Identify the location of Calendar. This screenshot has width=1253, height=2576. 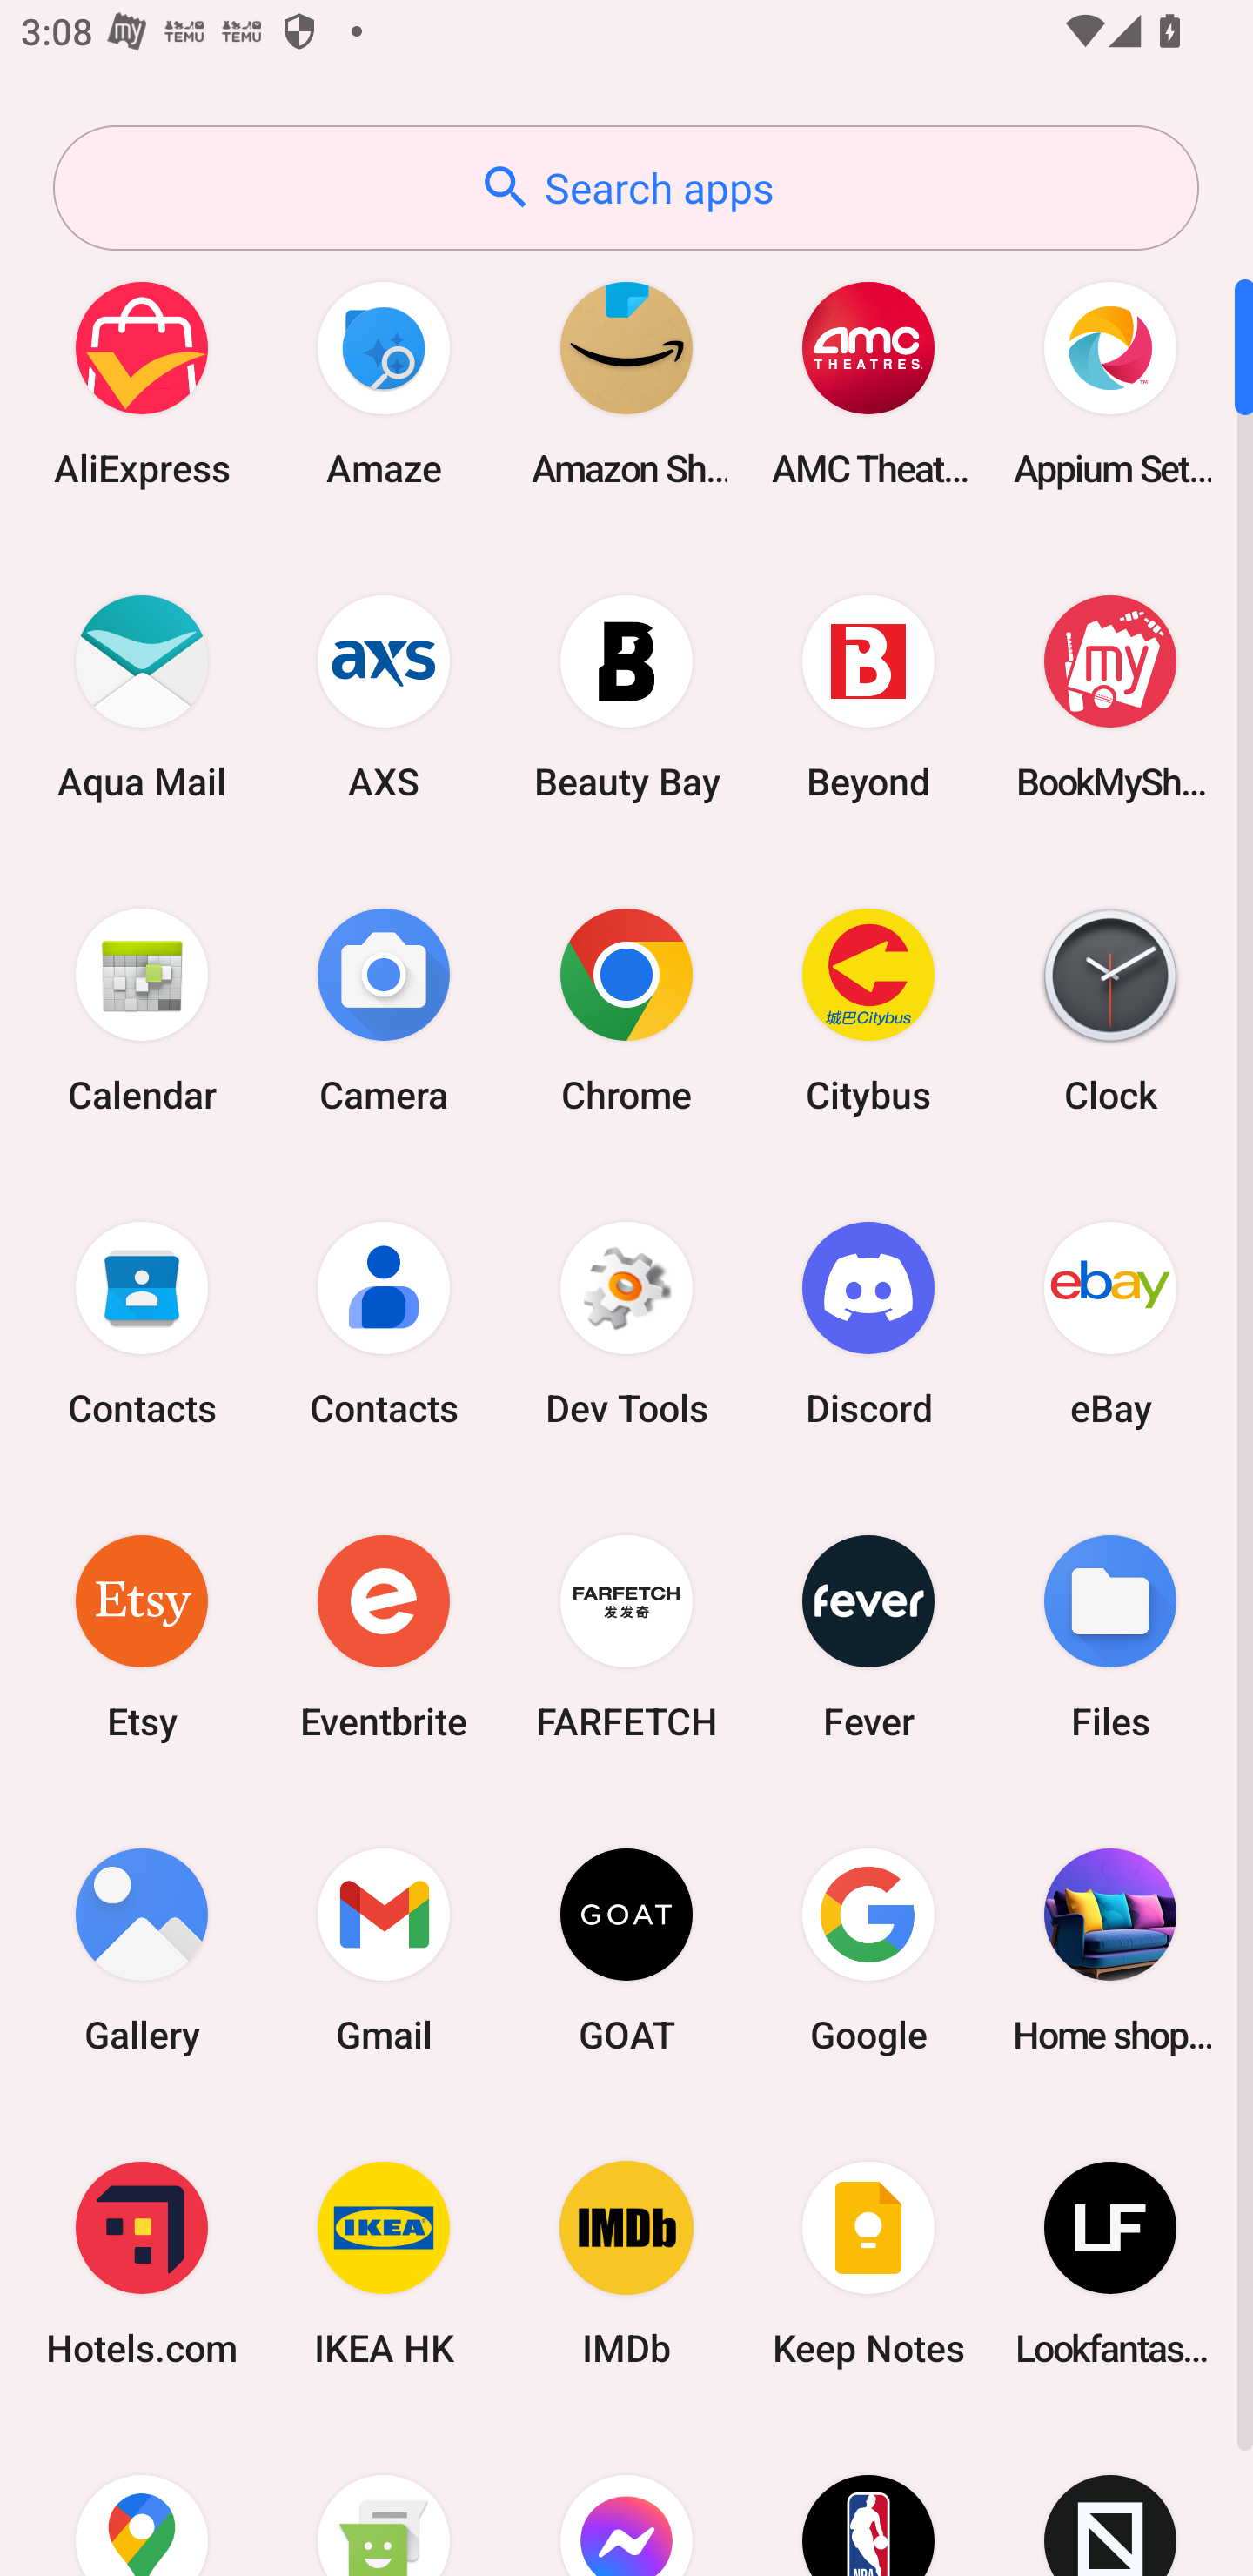
(142, 1010).